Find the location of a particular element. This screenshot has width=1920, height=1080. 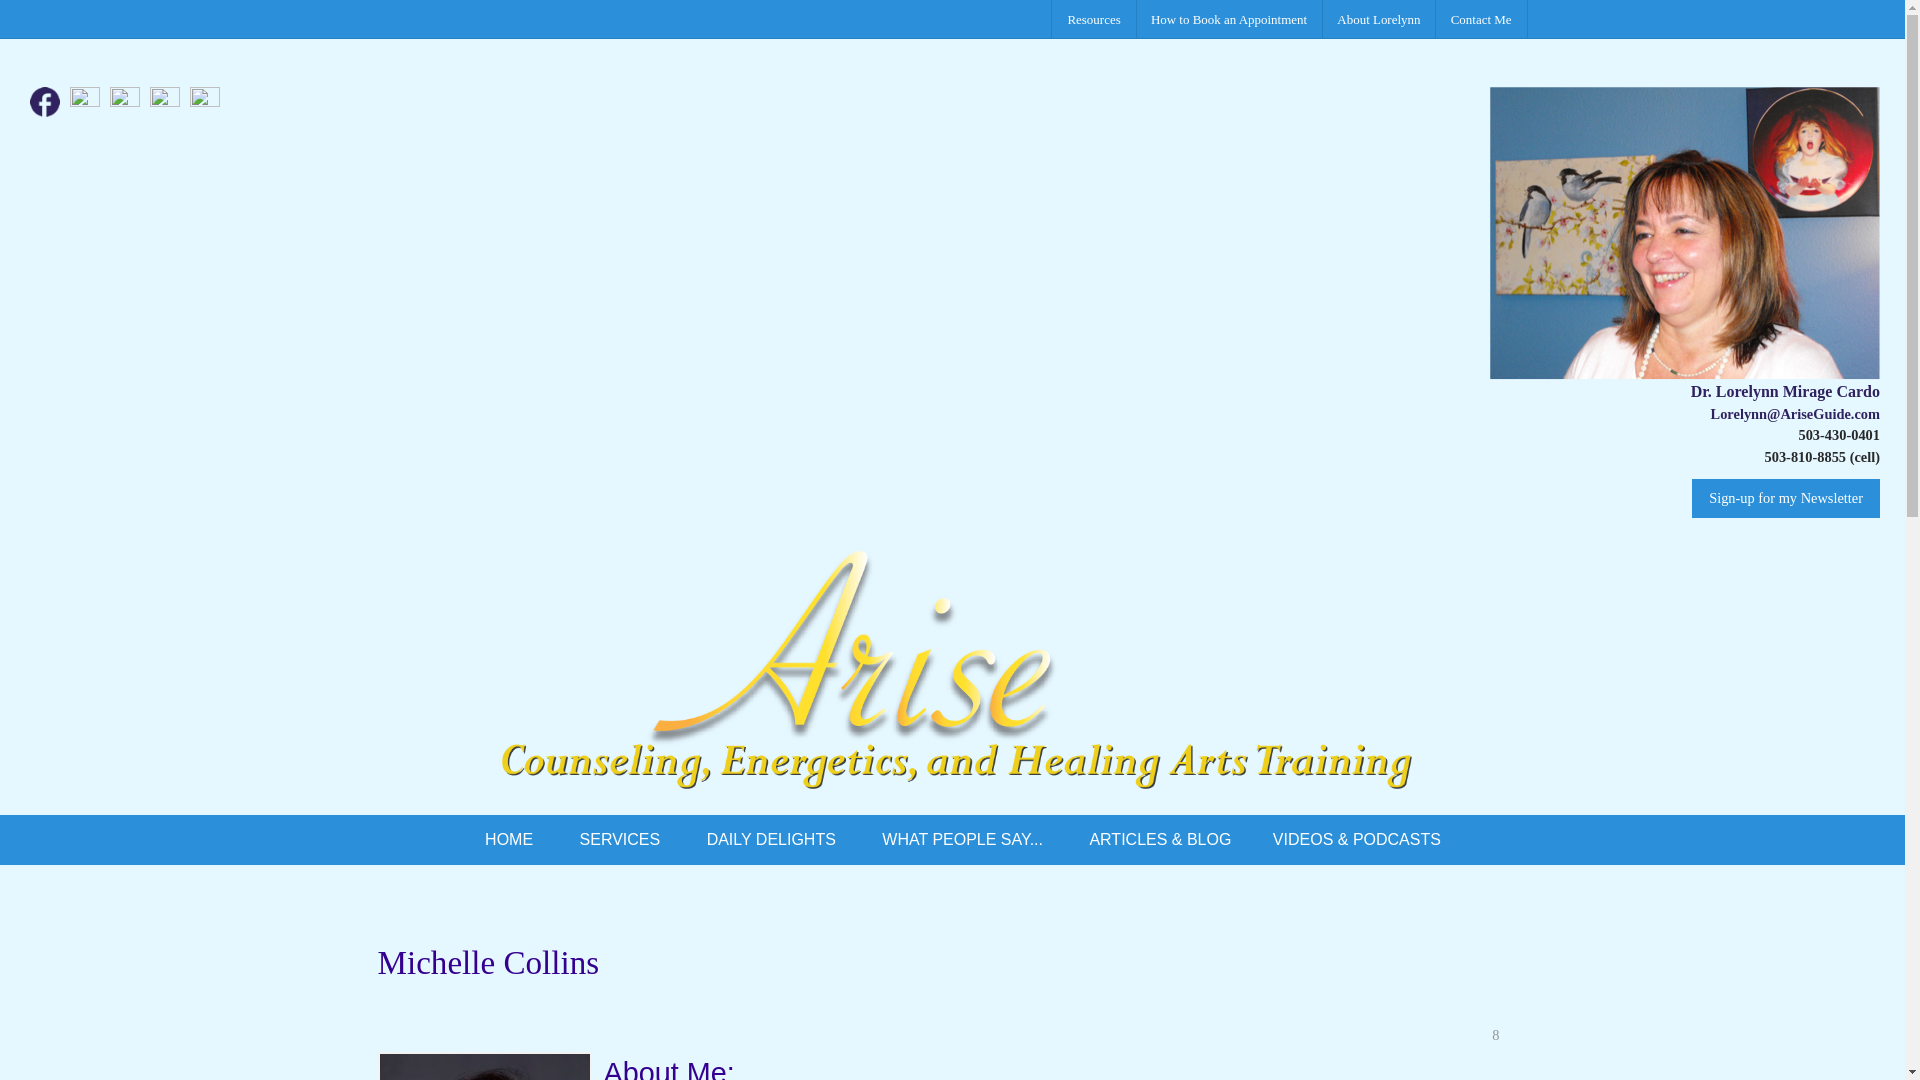

How to Book an Appointment is located at coordinates (1229, 18).